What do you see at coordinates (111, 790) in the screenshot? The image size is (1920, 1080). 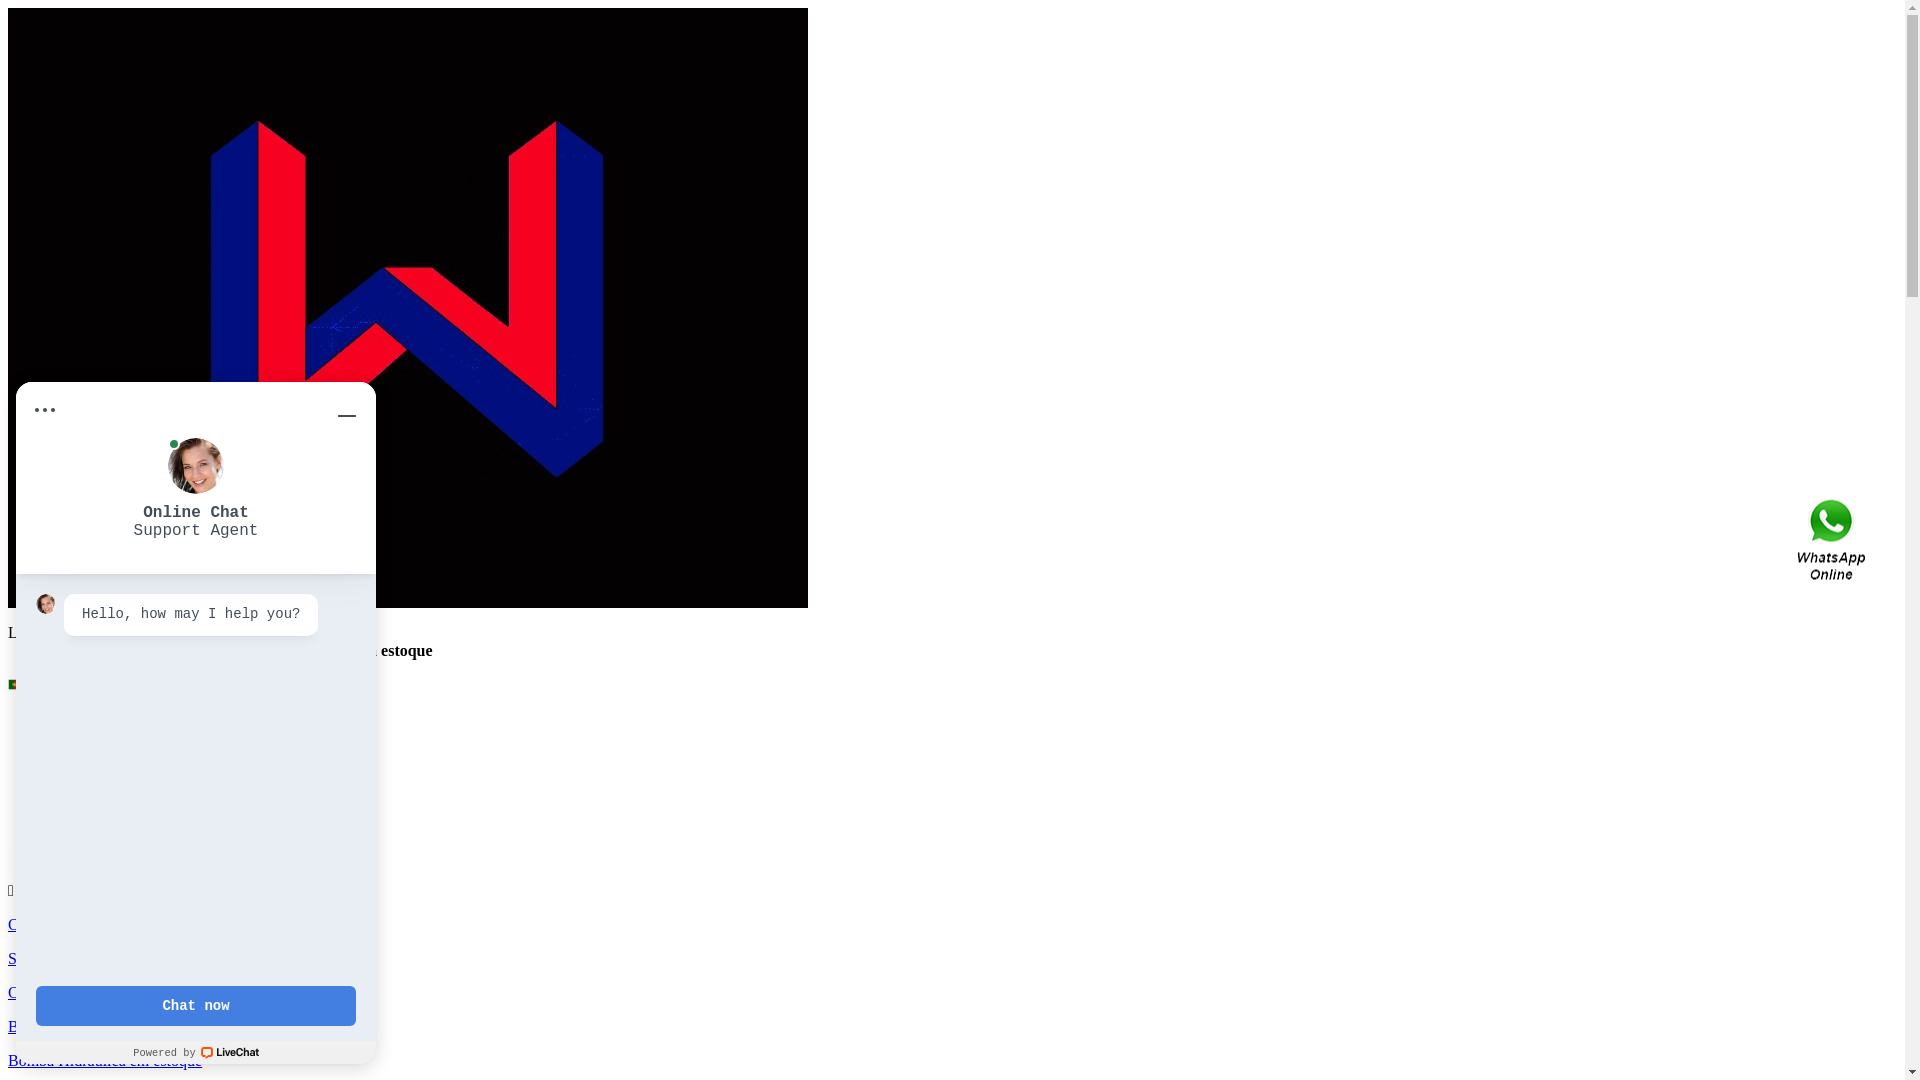 I see `Controle Qualidade` at bounding box center [111, 790].